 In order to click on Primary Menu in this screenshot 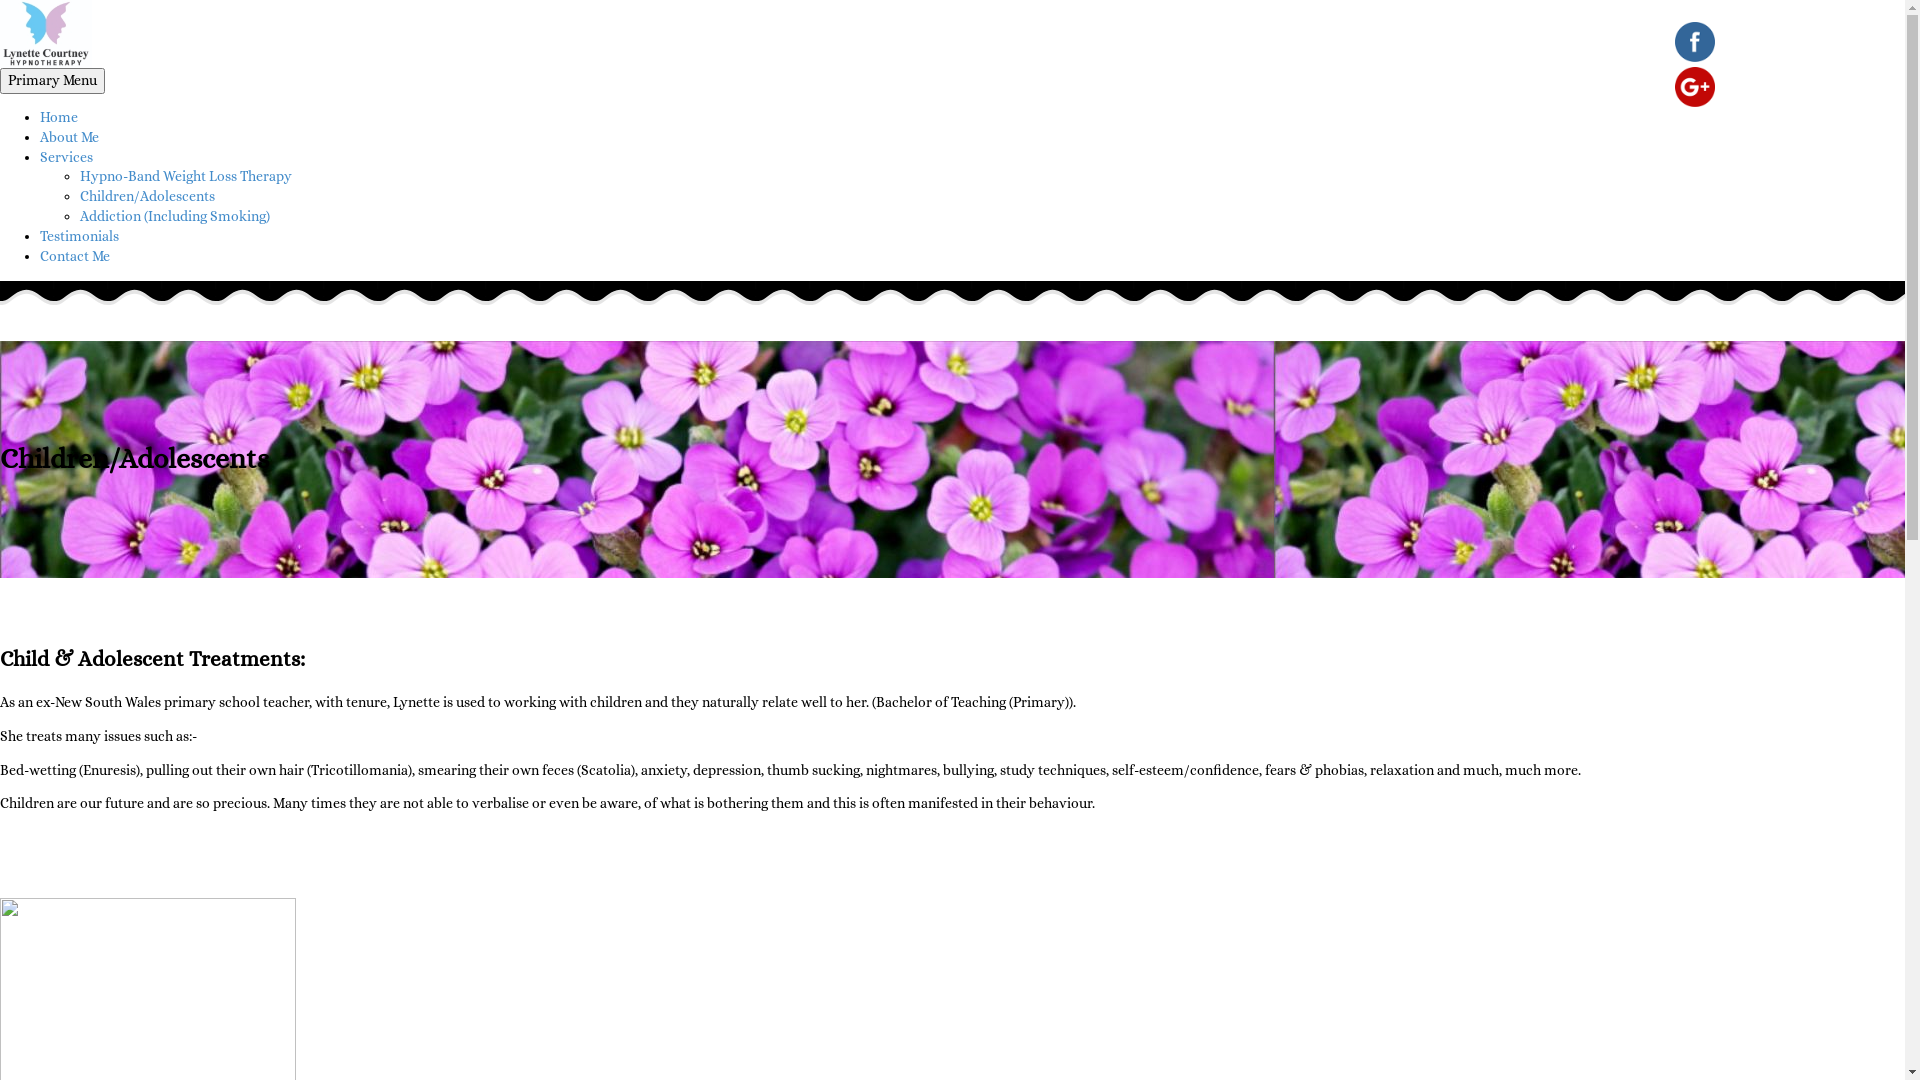, I will do `click(52, 81)`.